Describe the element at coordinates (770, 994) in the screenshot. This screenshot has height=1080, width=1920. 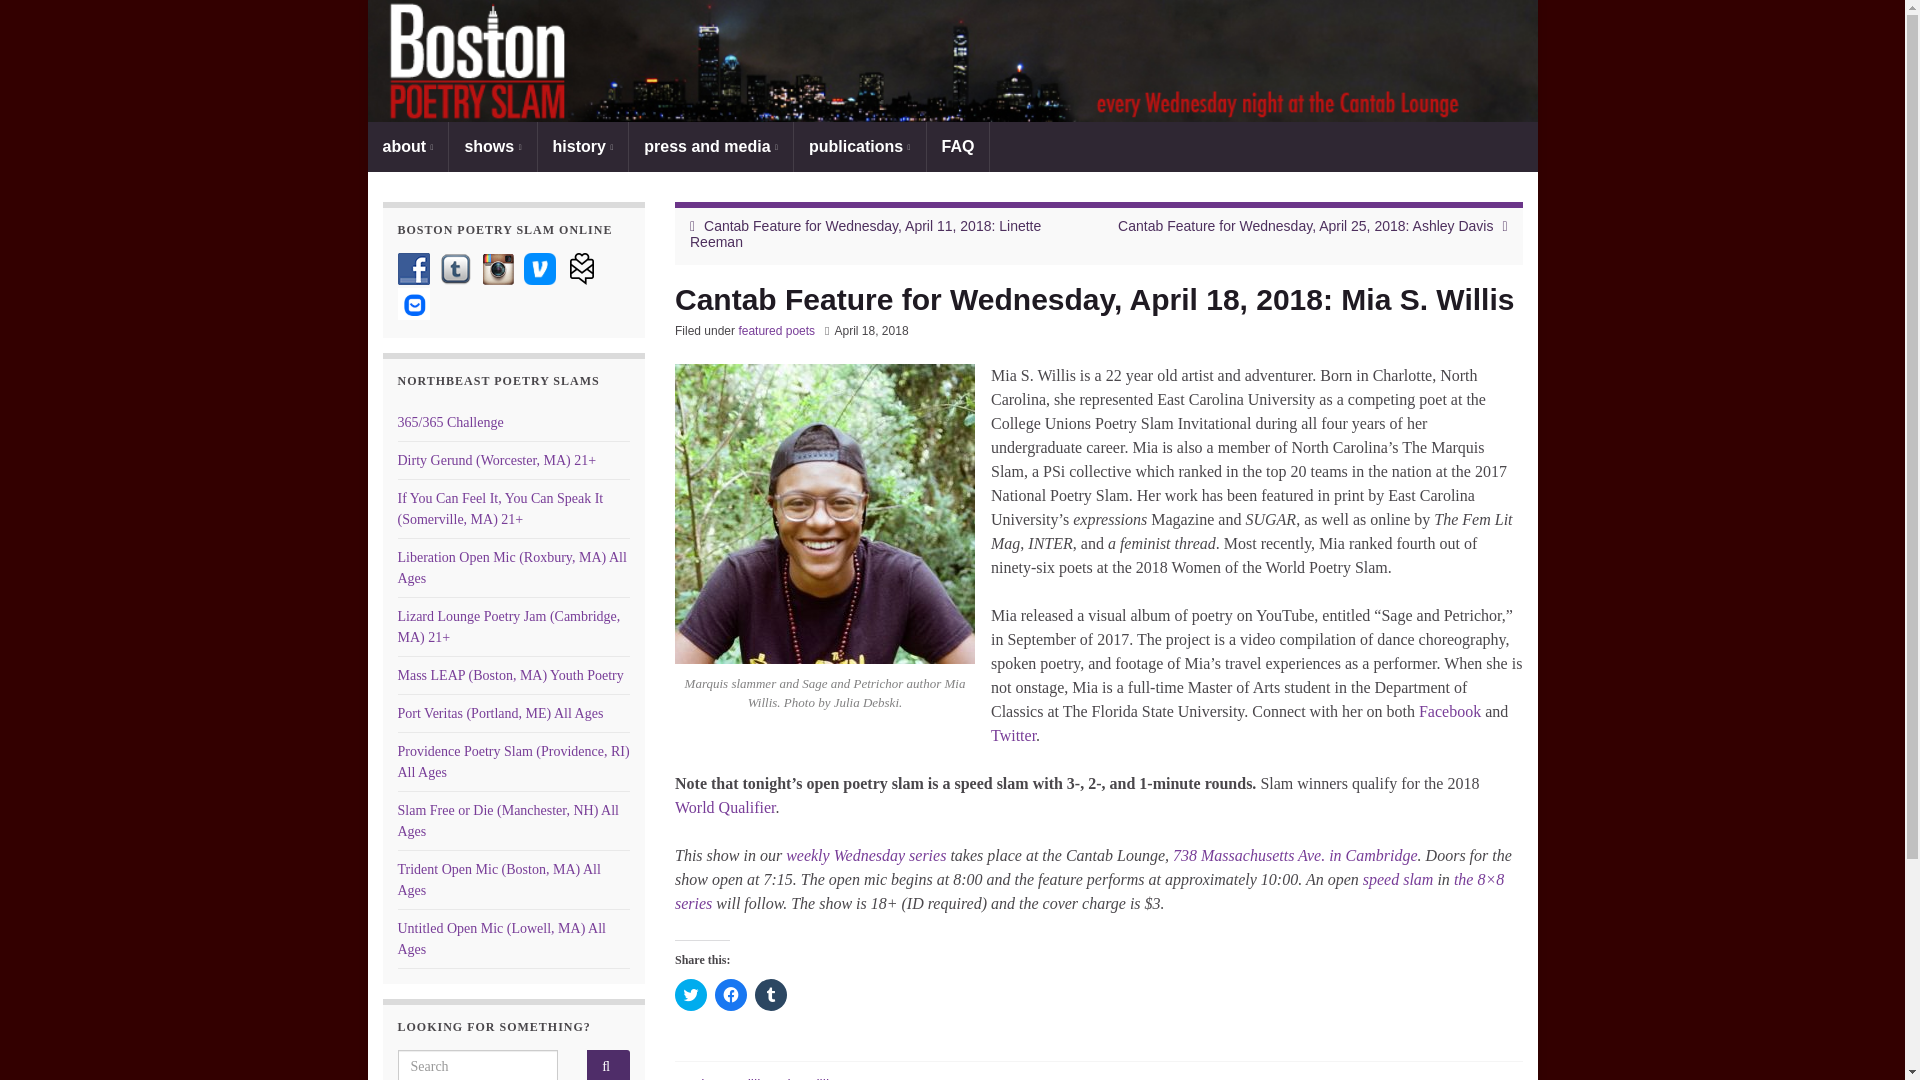
I see `Click to share on Tumblr` at that location.